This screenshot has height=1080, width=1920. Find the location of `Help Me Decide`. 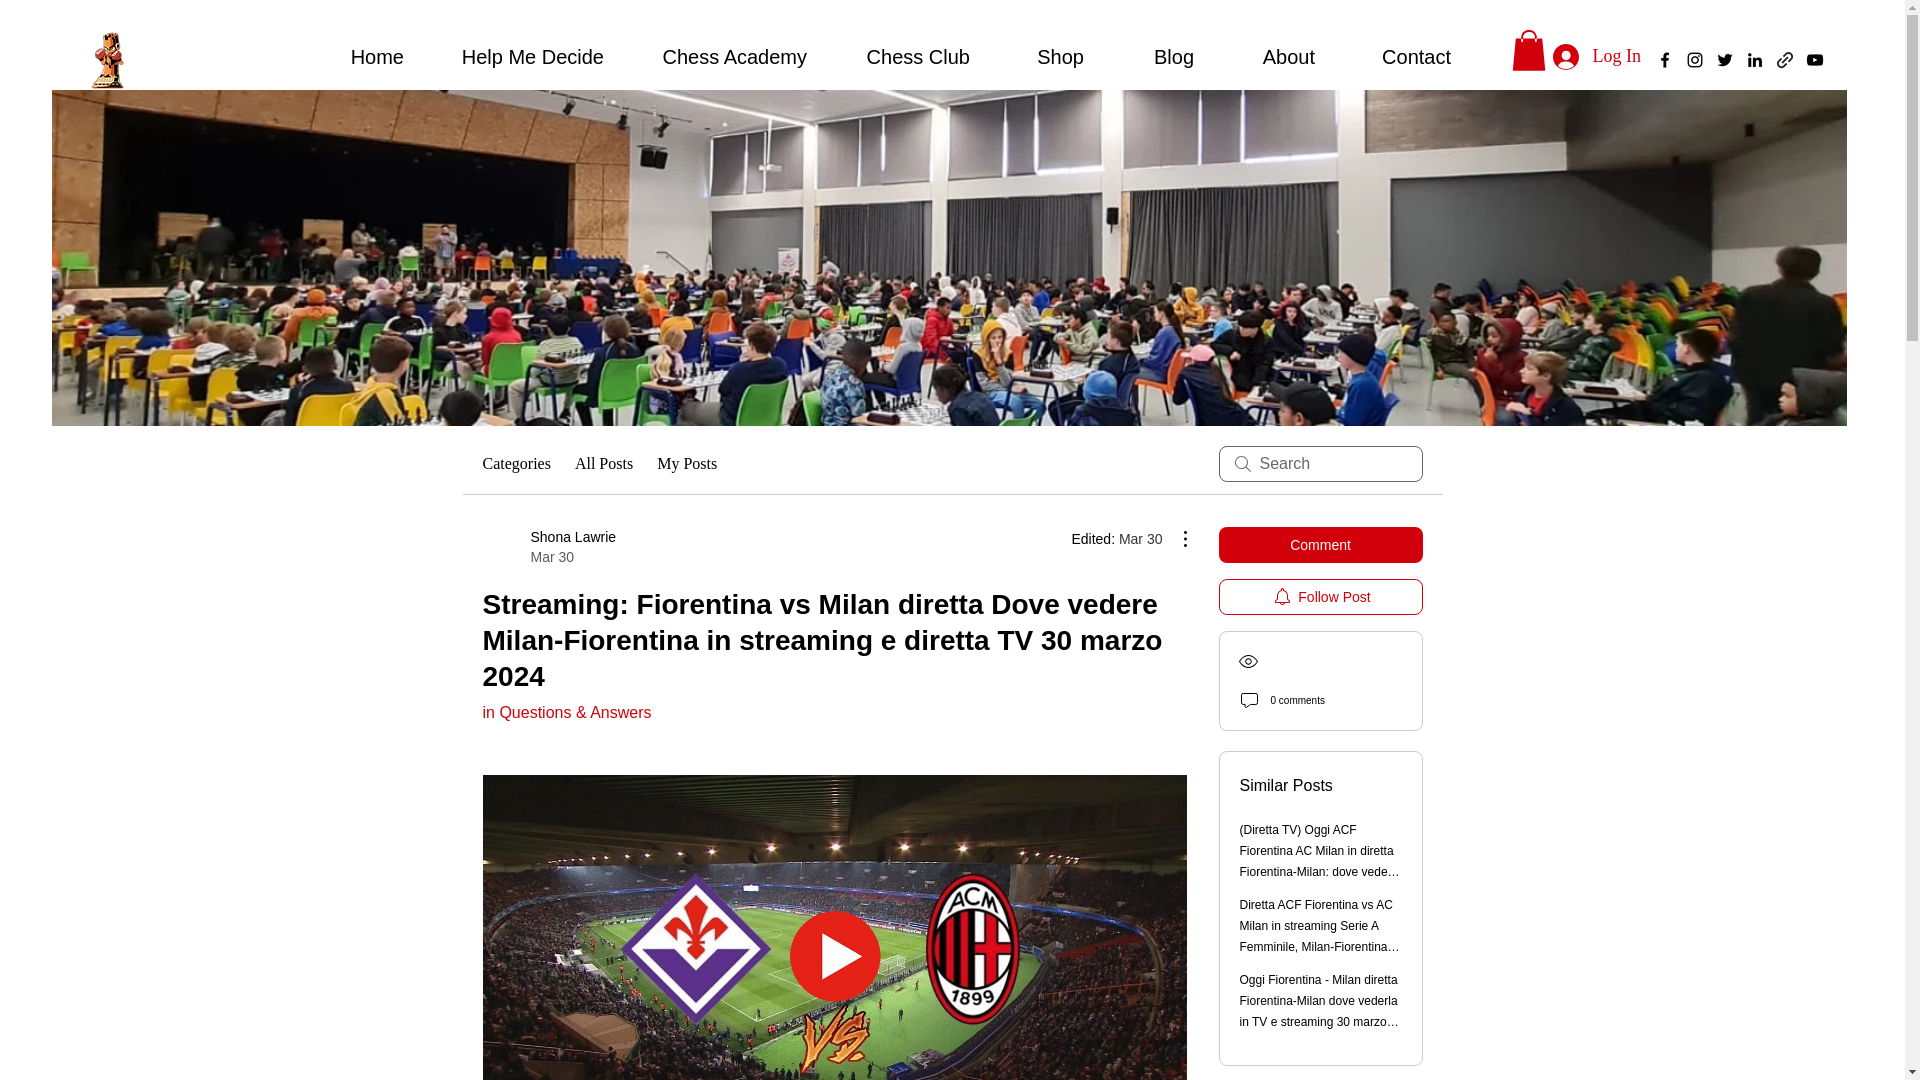

Help Me Decide is located at coordinates (518, 57).